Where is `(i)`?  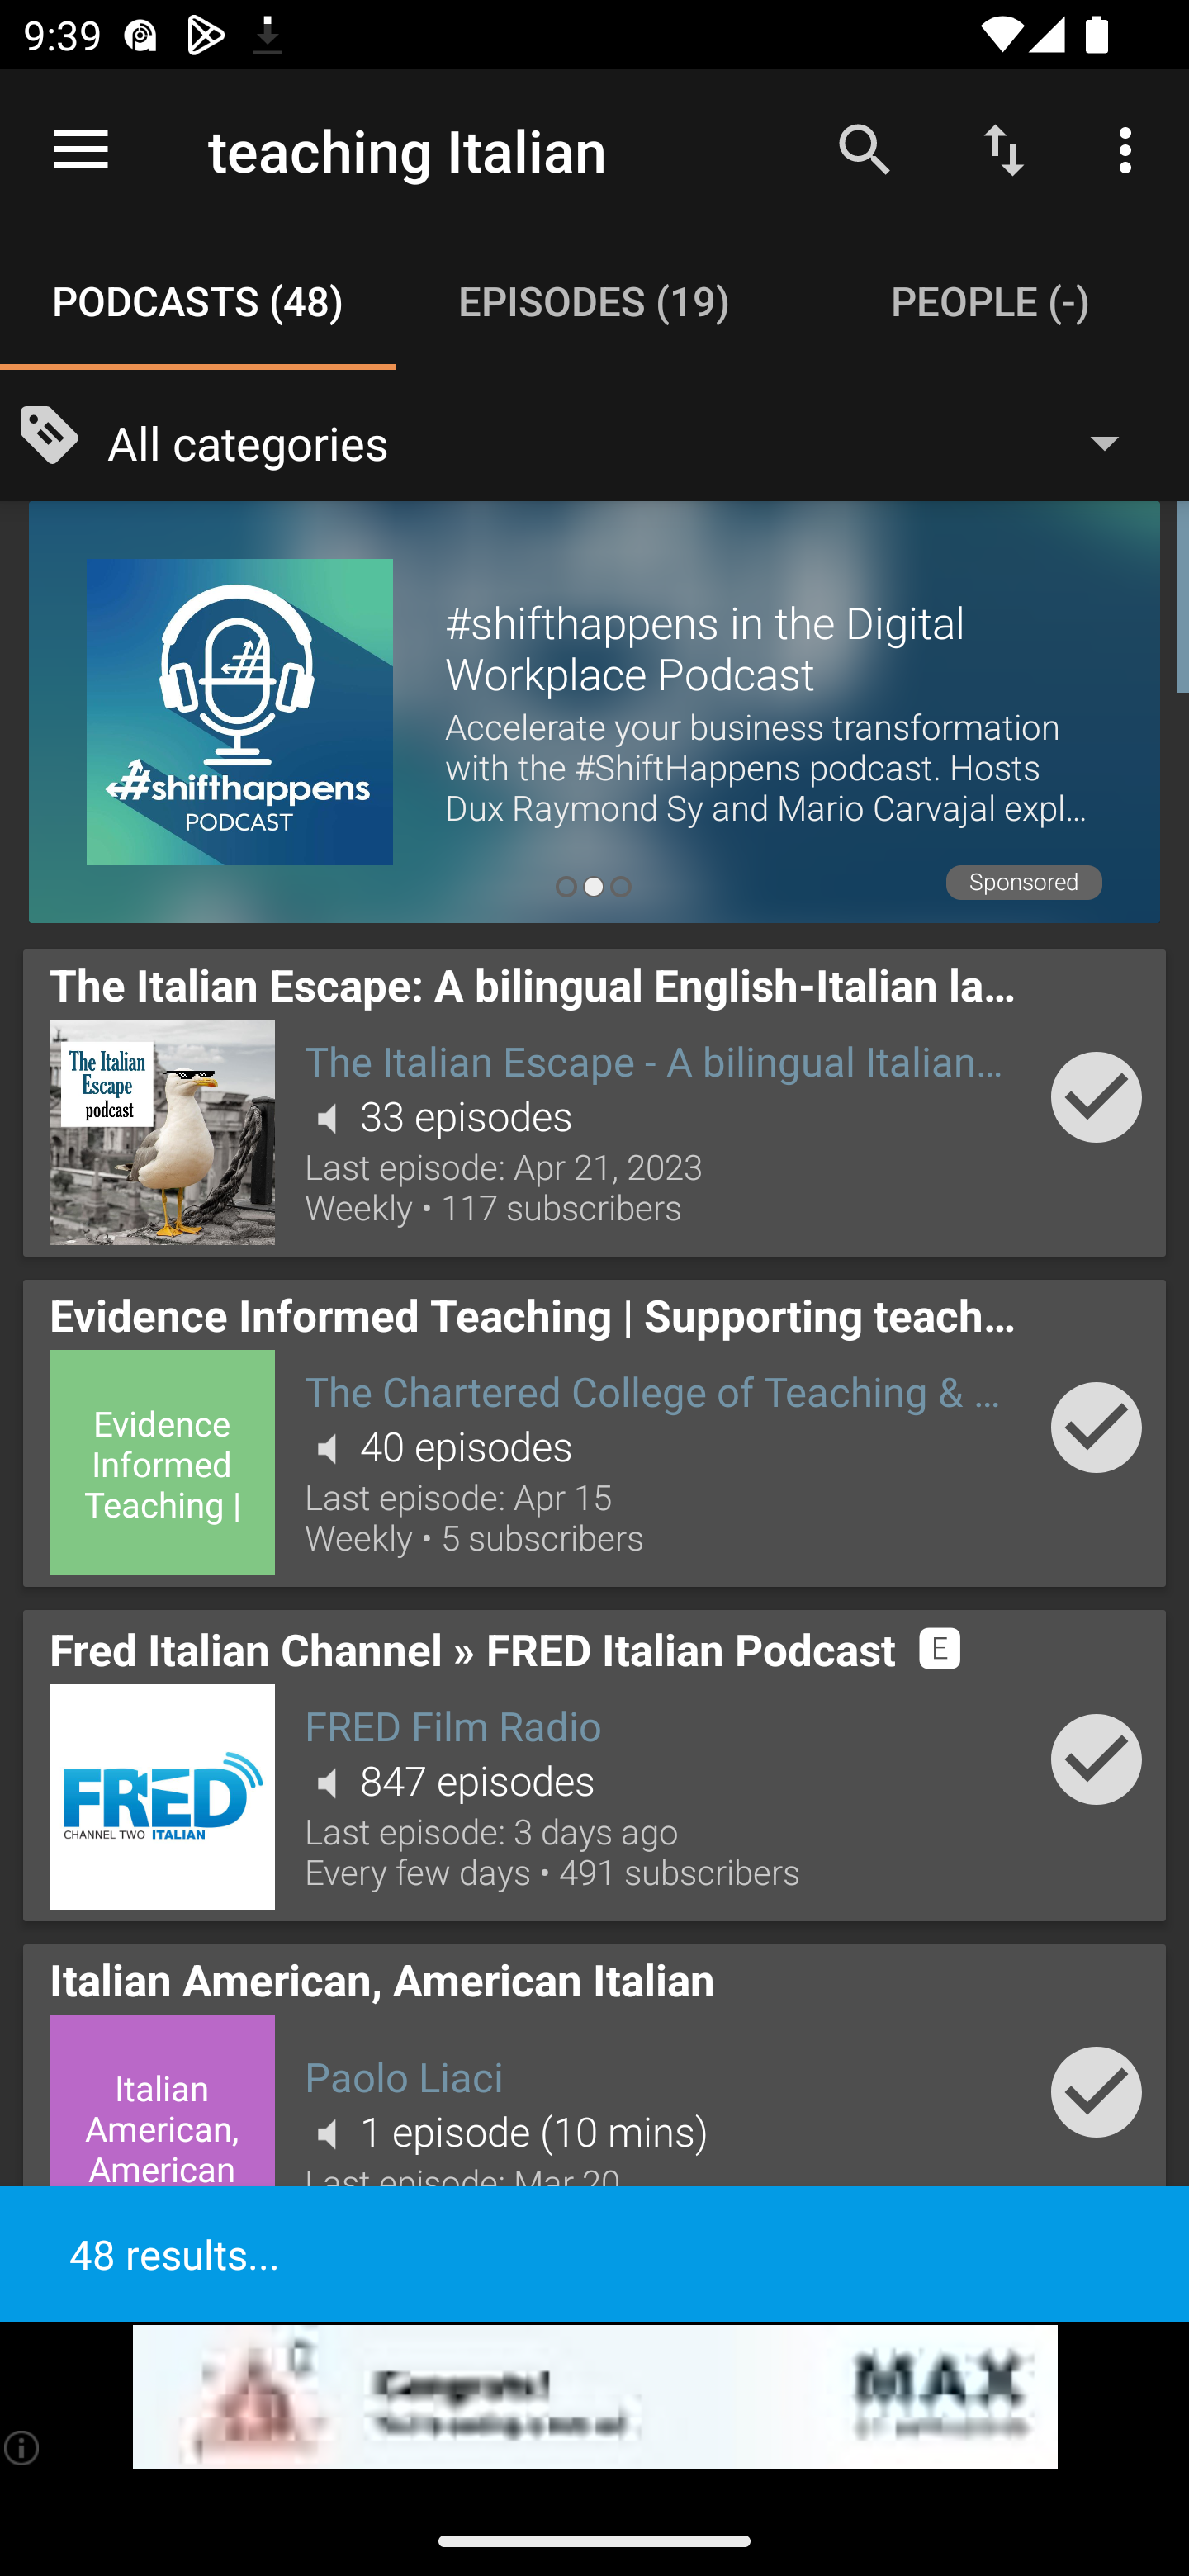
(i) is located at coordinates (23, 2447).